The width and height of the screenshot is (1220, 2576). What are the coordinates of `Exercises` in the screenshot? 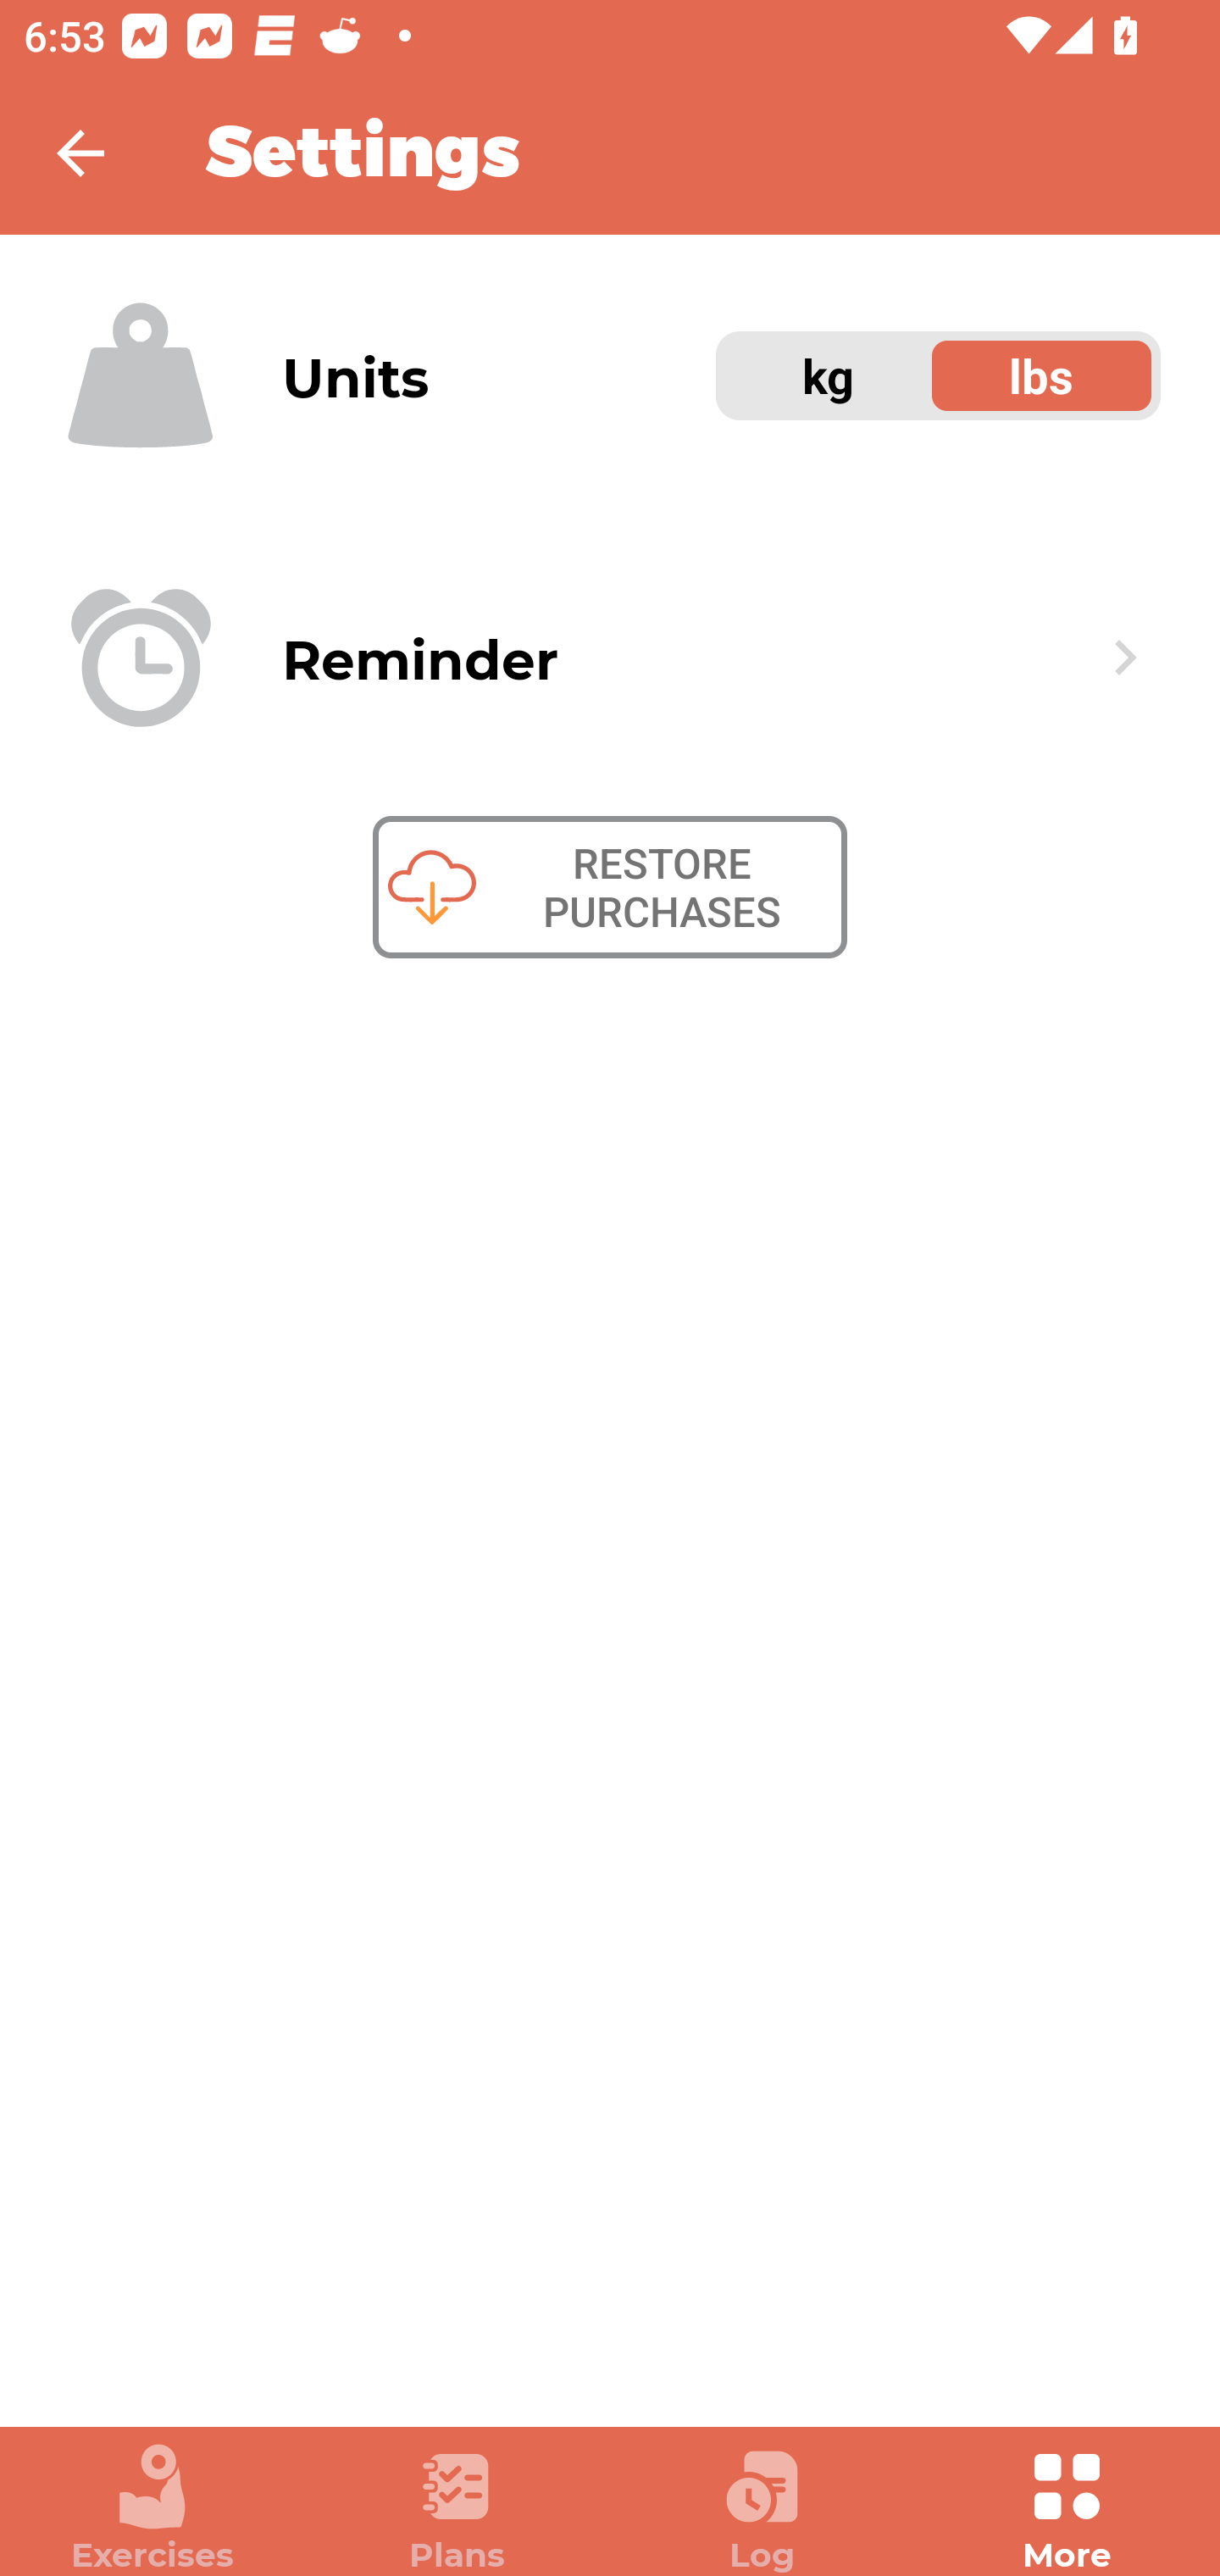 It's located at (152, 2508).